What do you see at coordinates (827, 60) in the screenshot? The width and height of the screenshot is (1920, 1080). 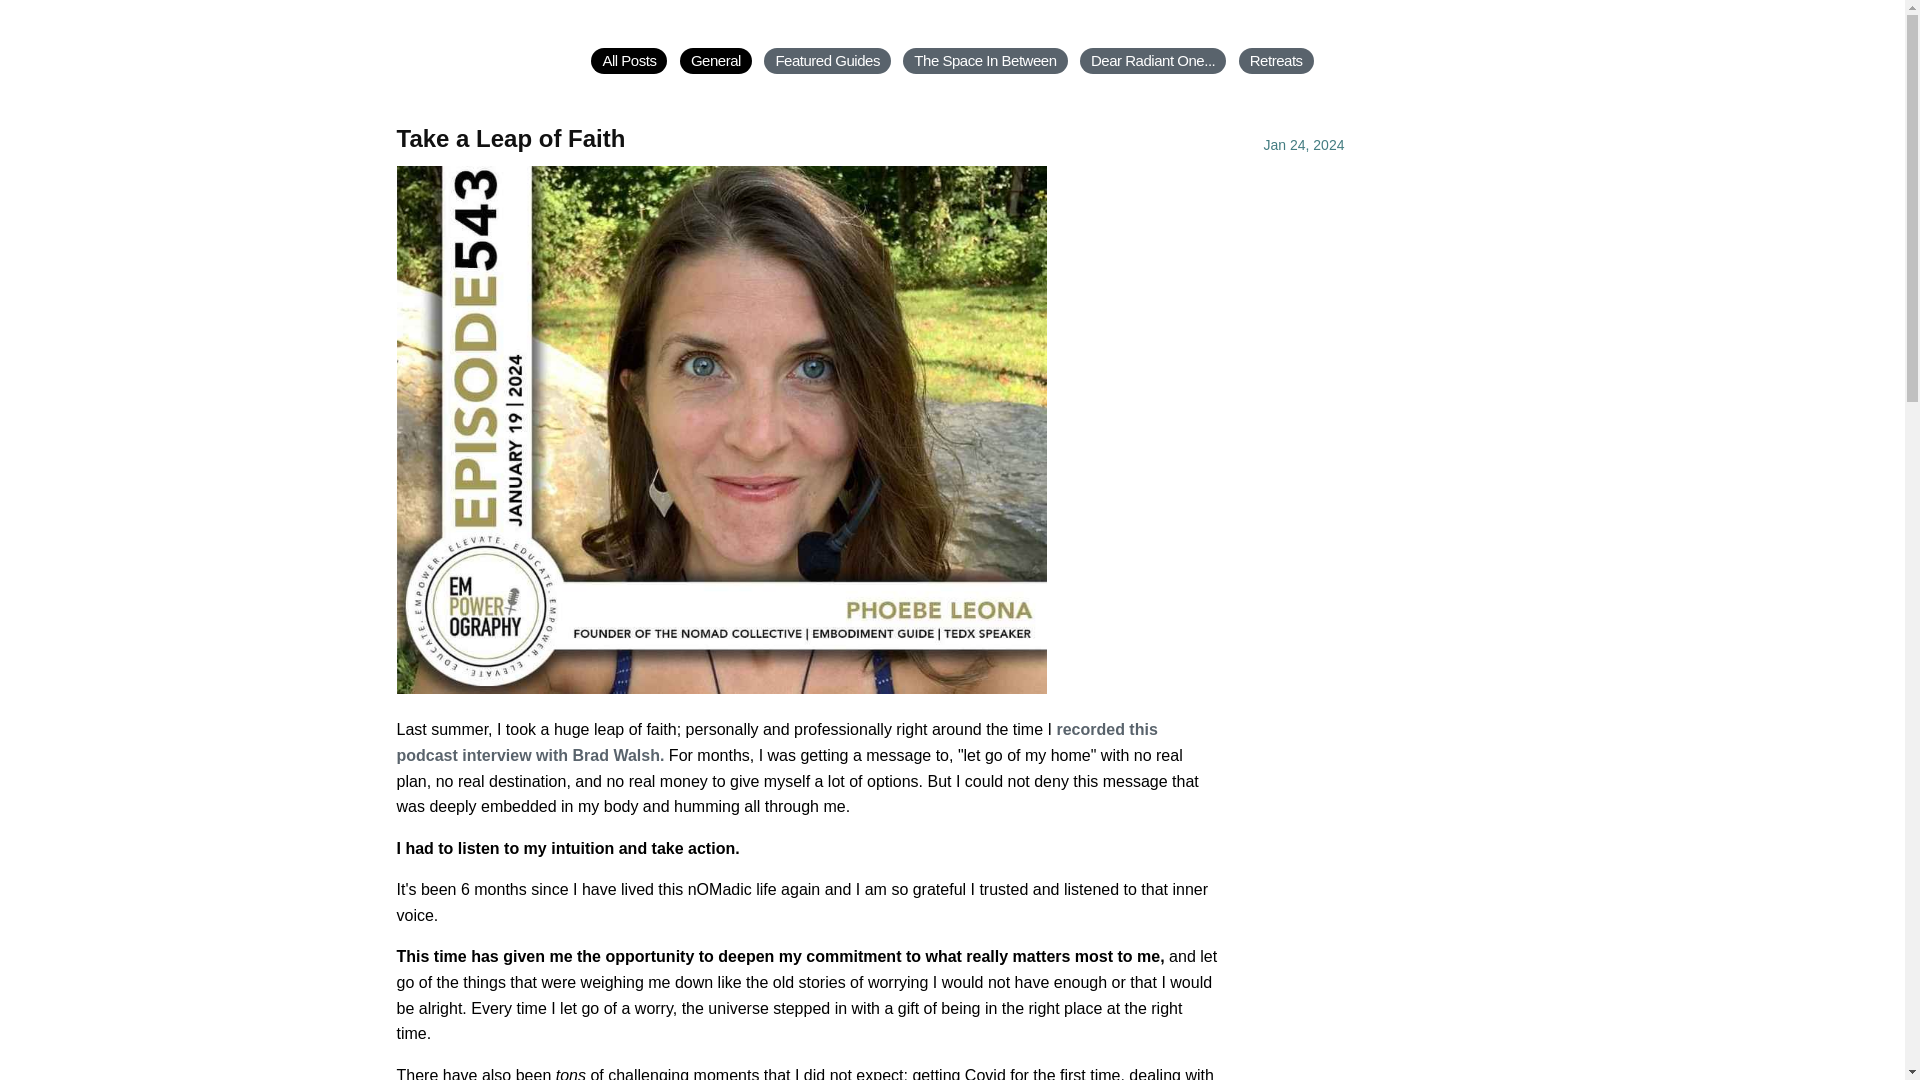 I see `Featured Guides` at bounding box center [827, 60].